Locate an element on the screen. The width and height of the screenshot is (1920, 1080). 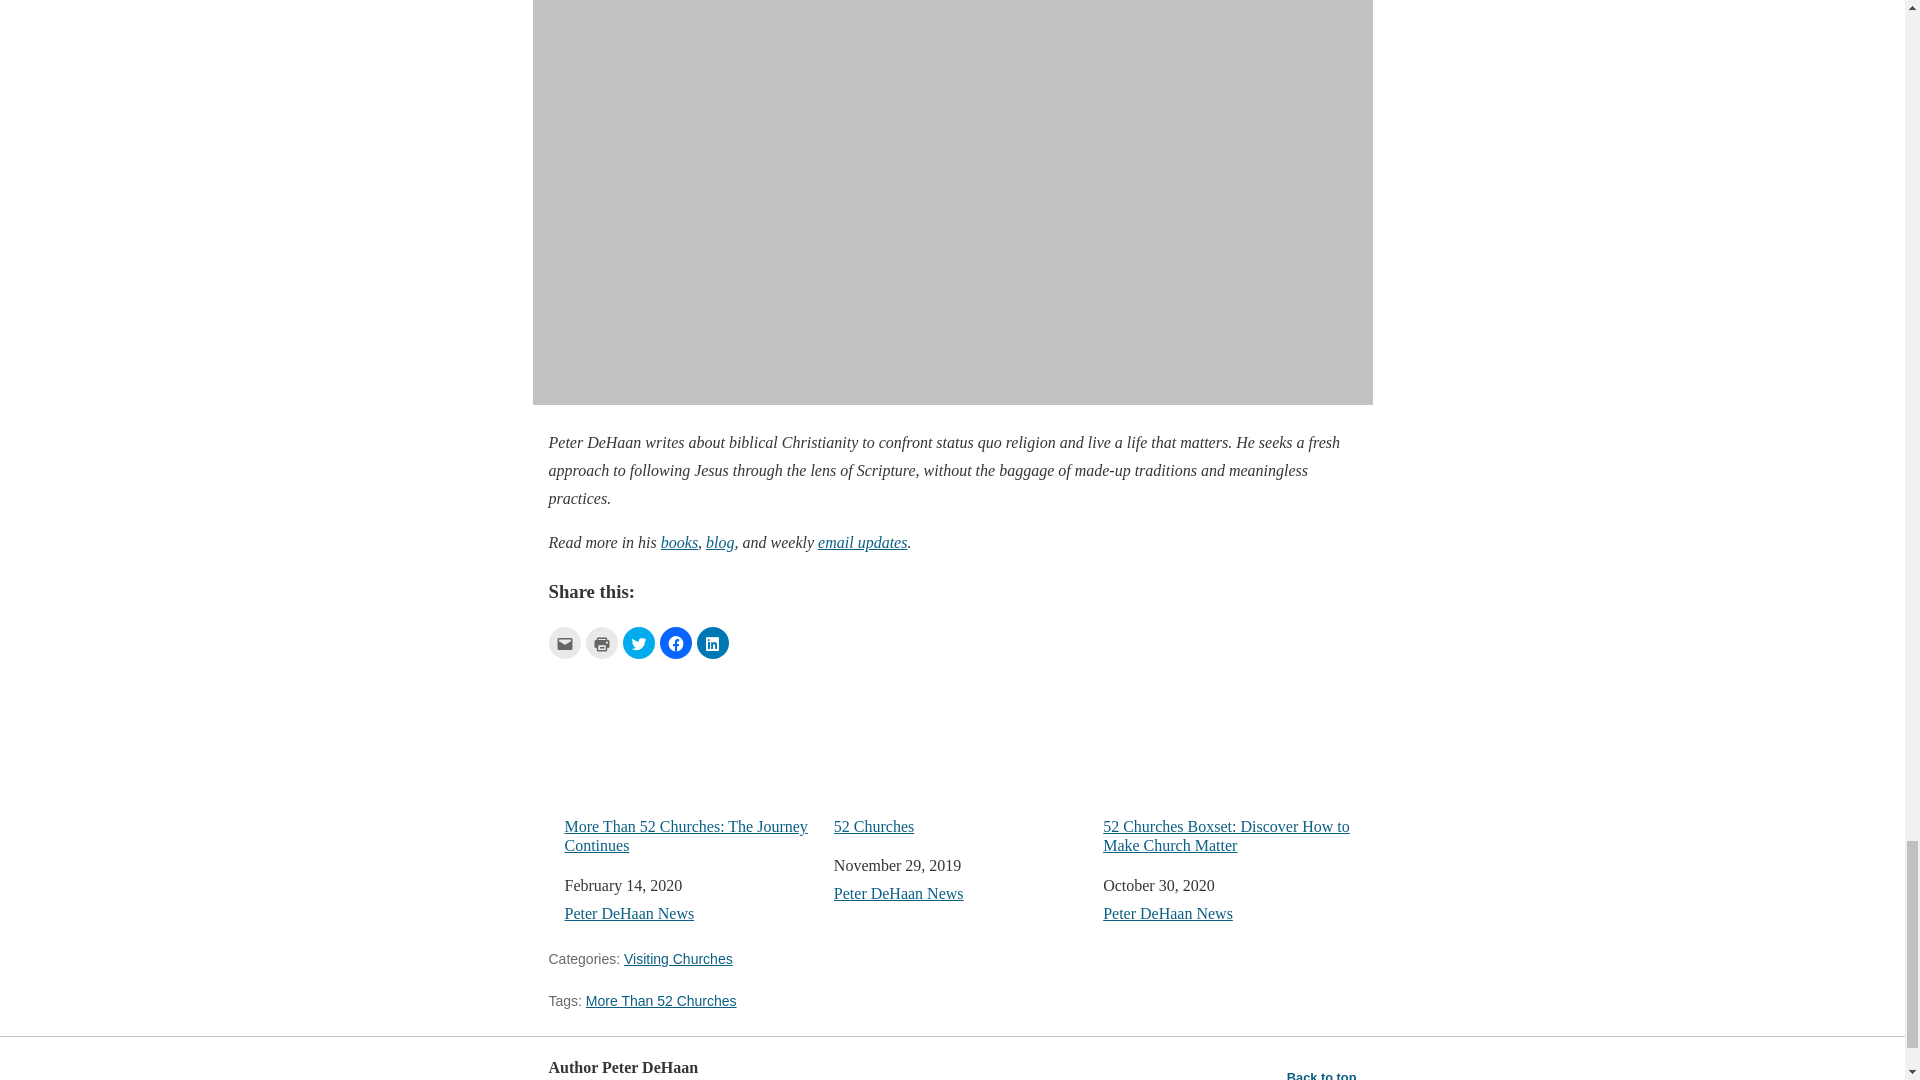
More Than 52 Churches: The Journey Continues is located at coordinates (690, 760).